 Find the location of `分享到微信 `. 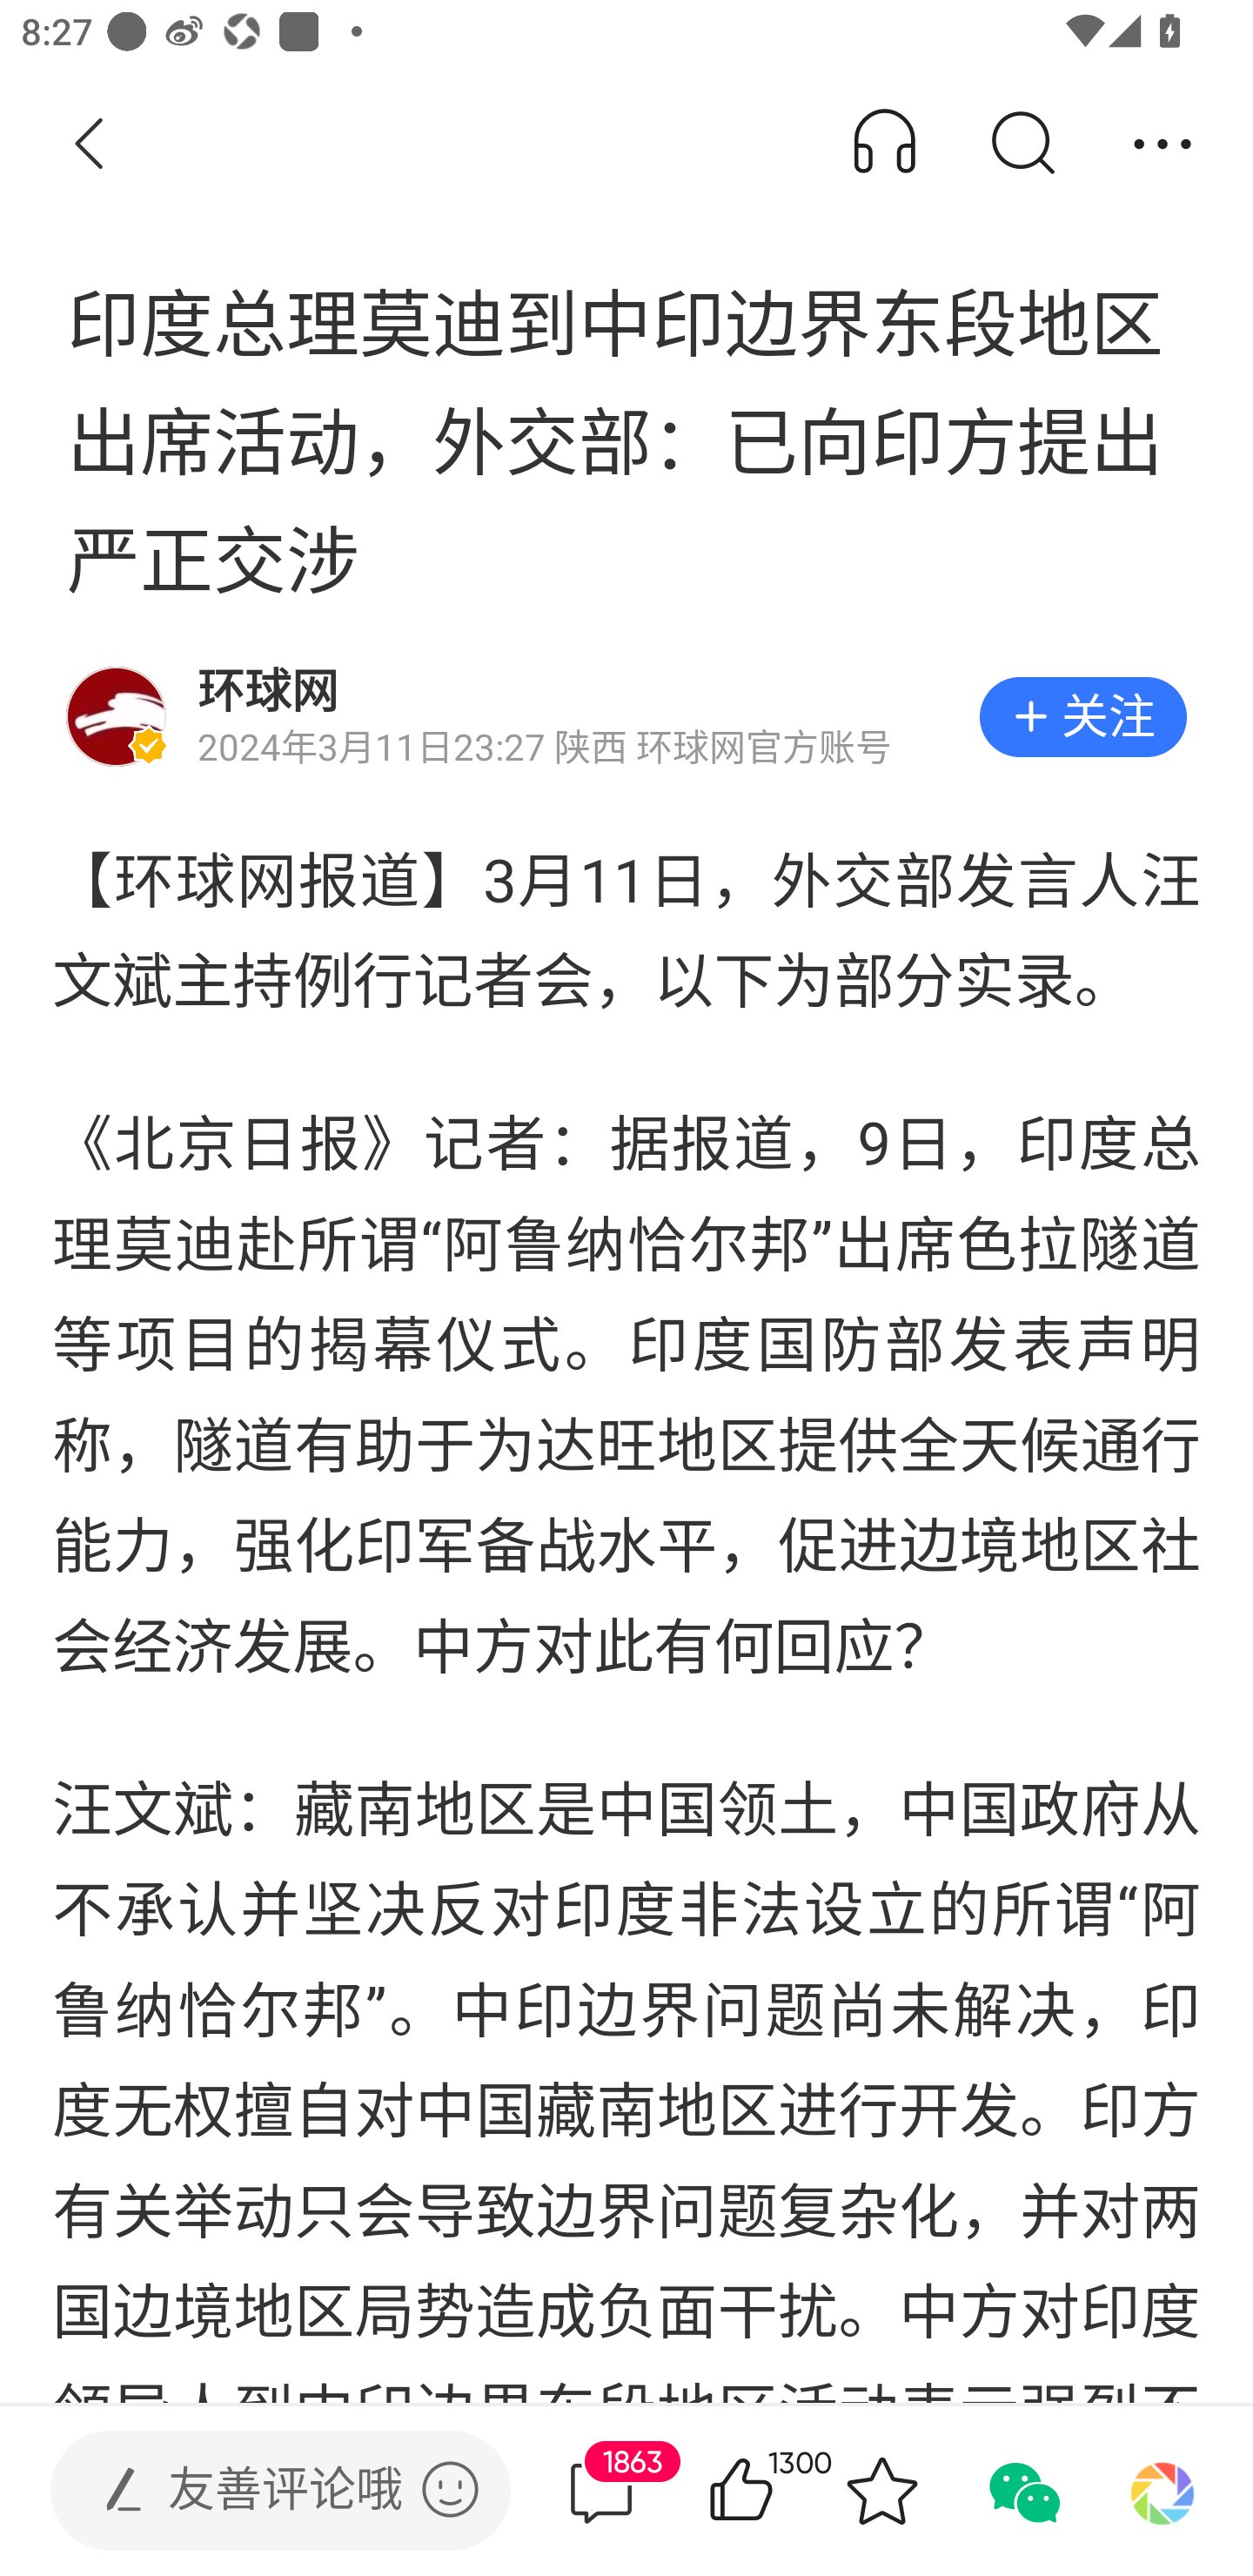

分享到微信  is located at coordinates (1022, 2491).